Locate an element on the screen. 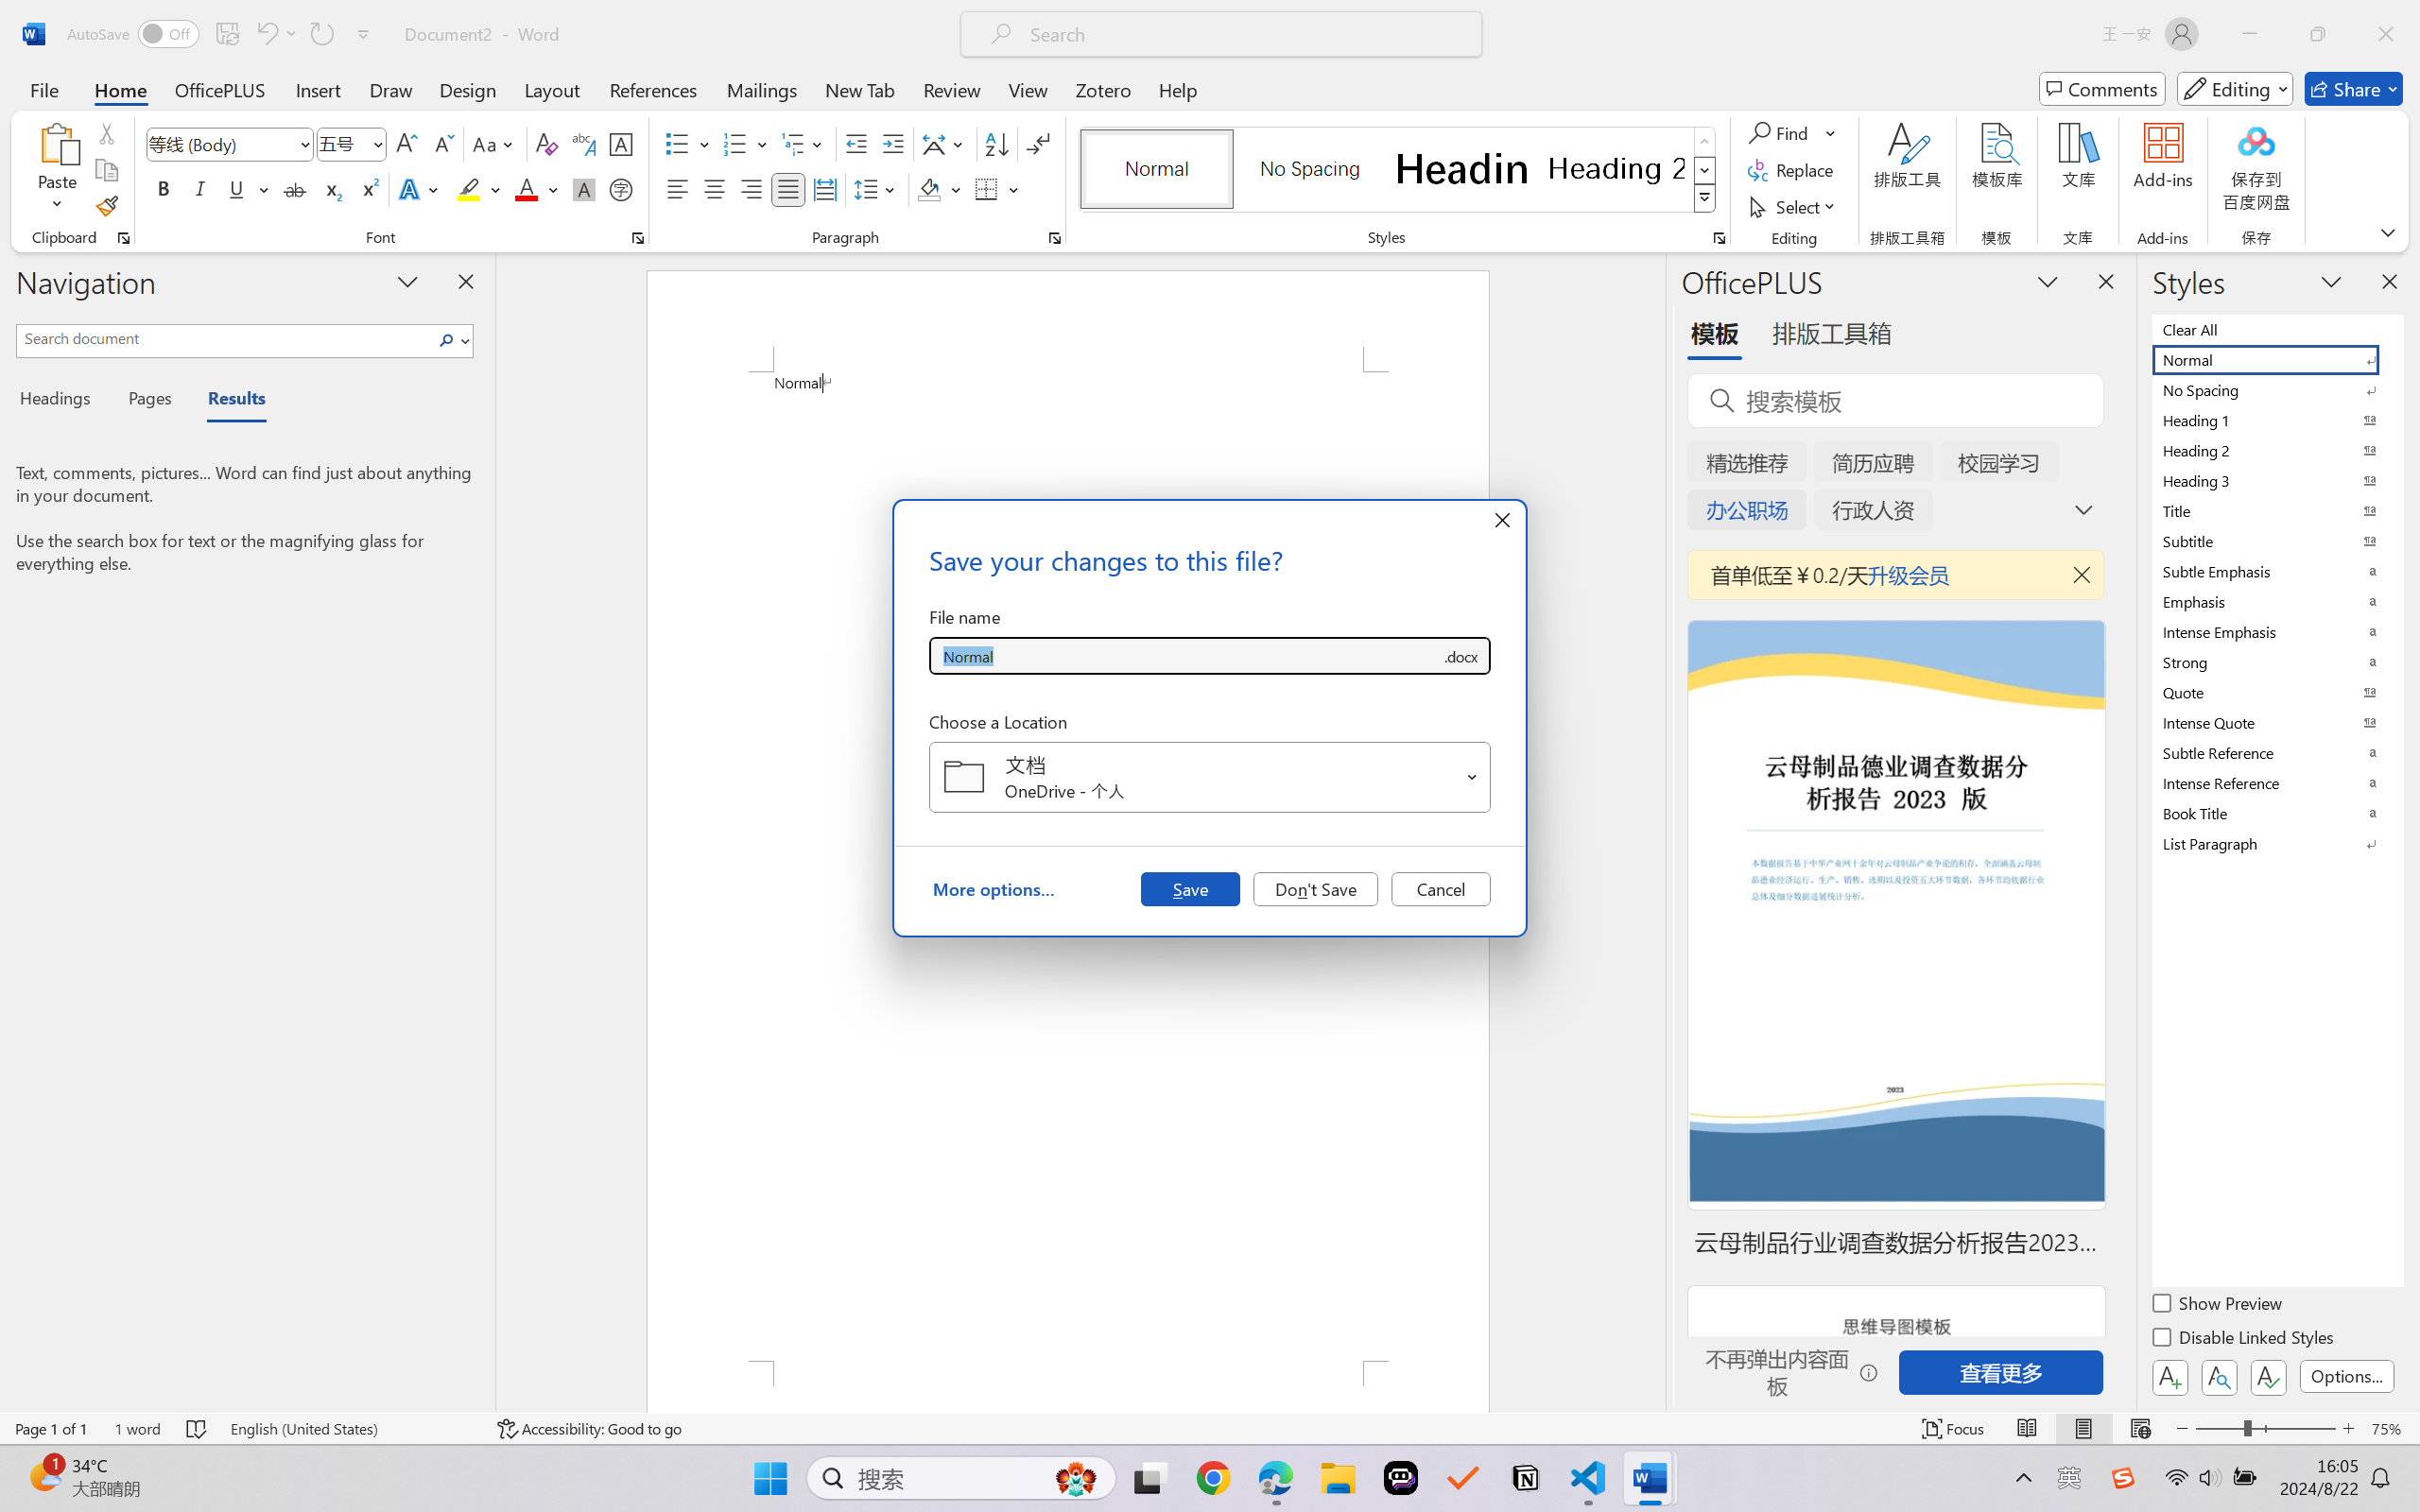  Borders is located at coordinates (996, 189).